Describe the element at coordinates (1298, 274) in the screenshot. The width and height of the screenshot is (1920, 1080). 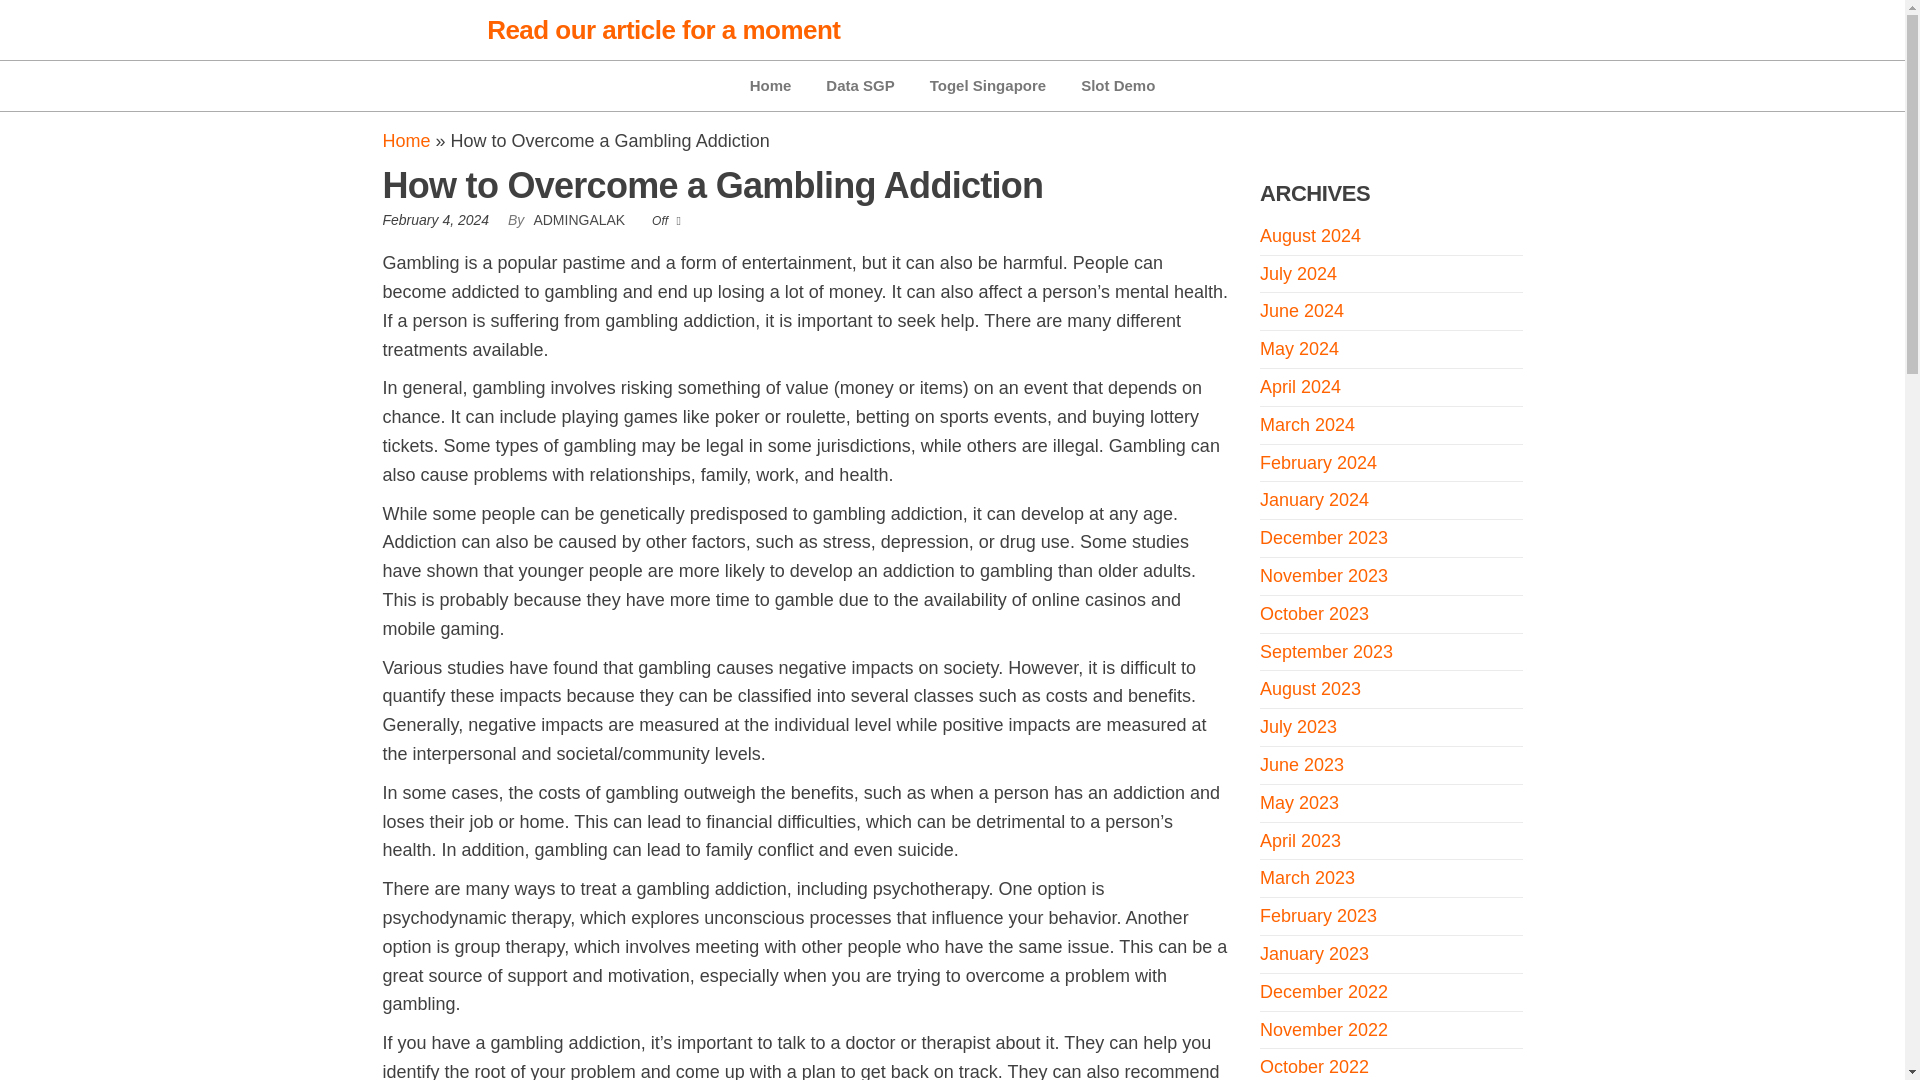
I see `July 2024` at that location.